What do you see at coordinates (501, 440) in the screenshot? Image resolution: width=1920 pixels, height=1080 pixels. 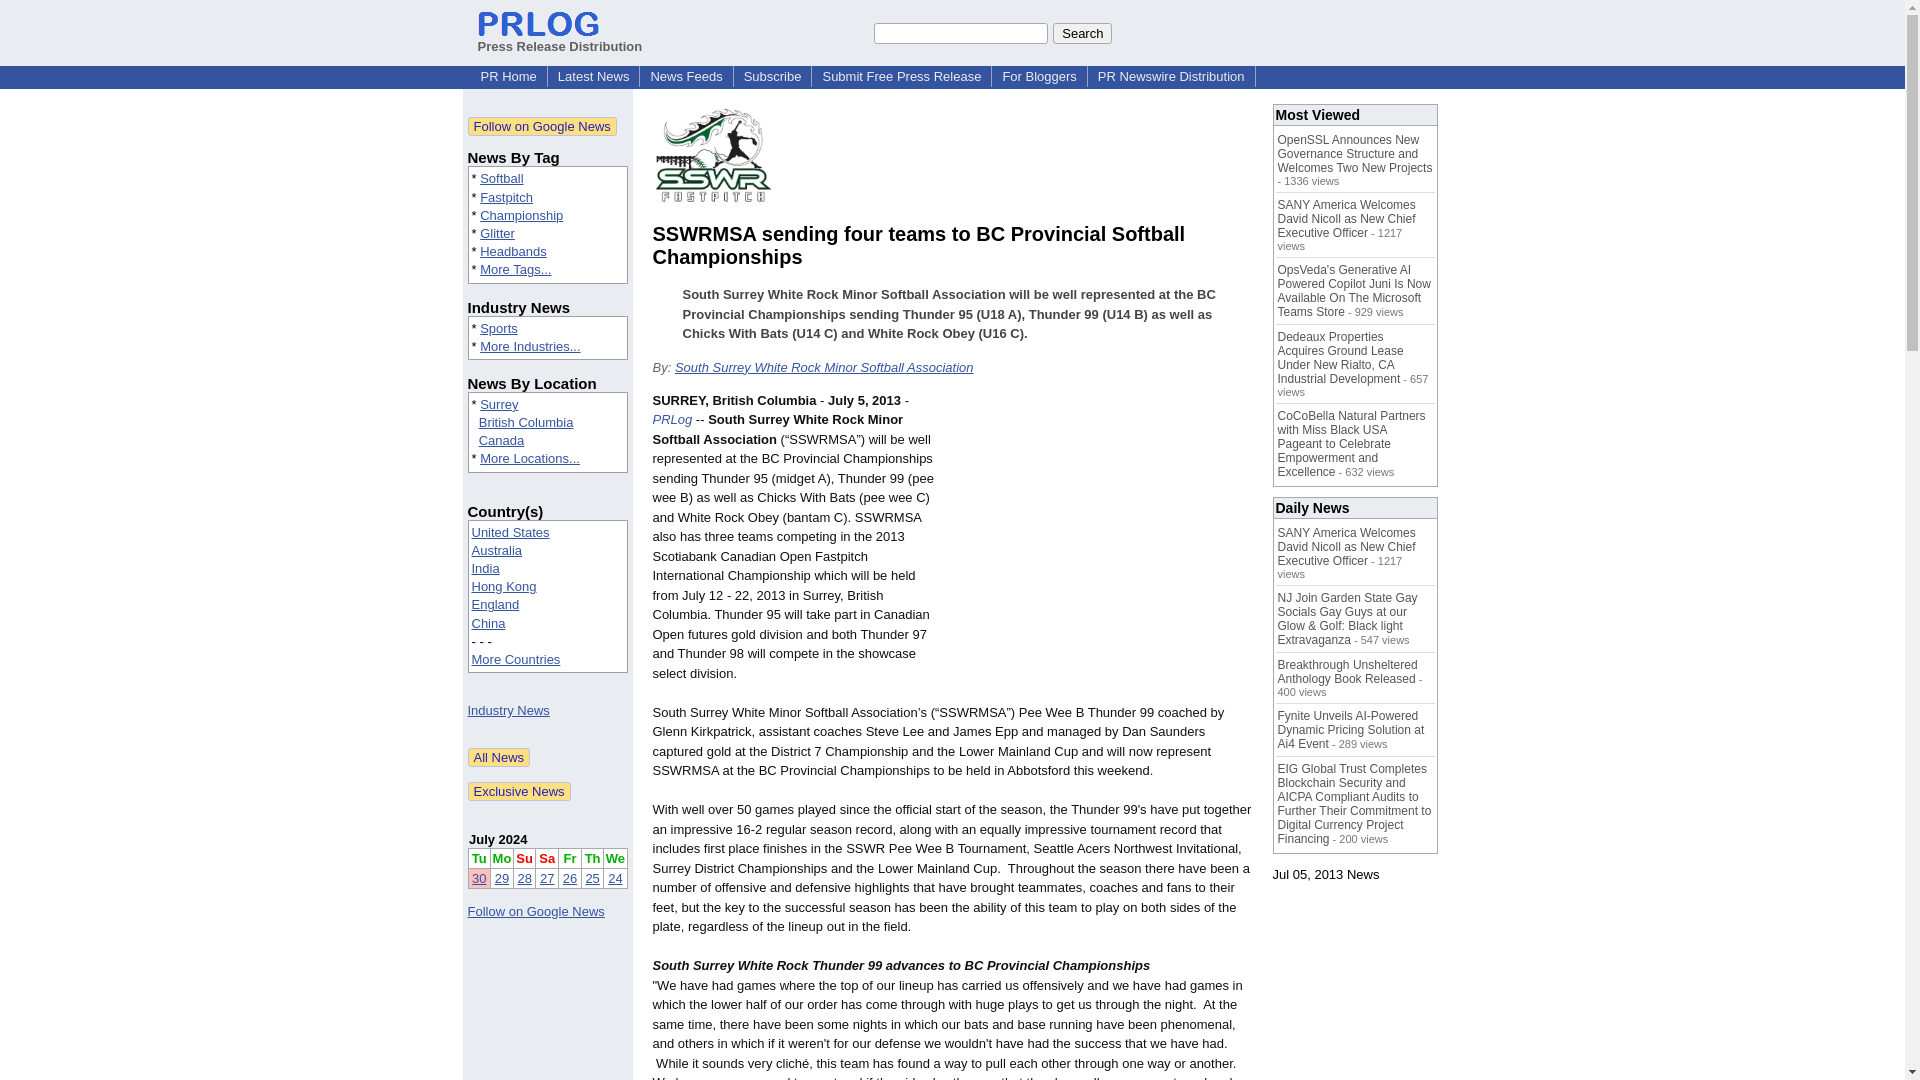 I see `Canada` at bounding box center [501, 440].